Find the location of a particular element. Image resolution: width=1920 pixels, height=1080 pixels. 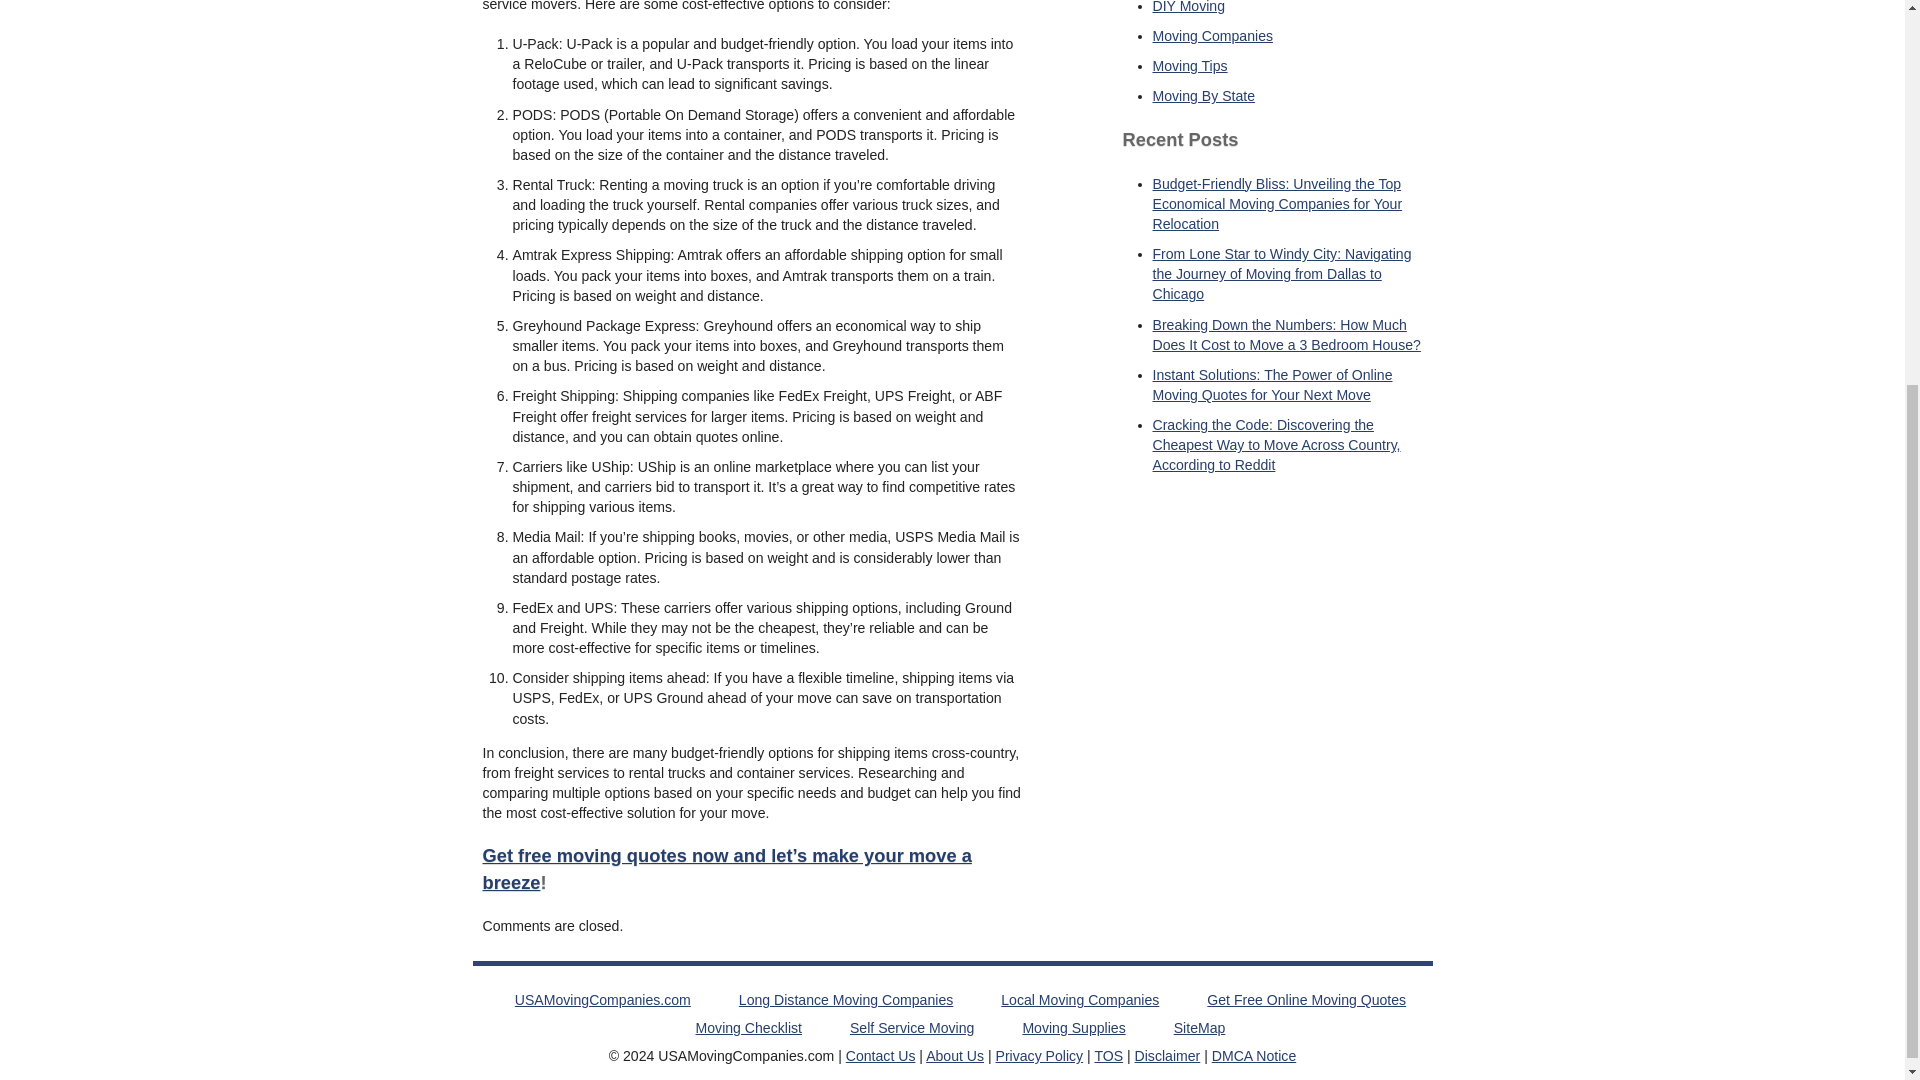

Moving Companies is located at coordinates (1212, 36).